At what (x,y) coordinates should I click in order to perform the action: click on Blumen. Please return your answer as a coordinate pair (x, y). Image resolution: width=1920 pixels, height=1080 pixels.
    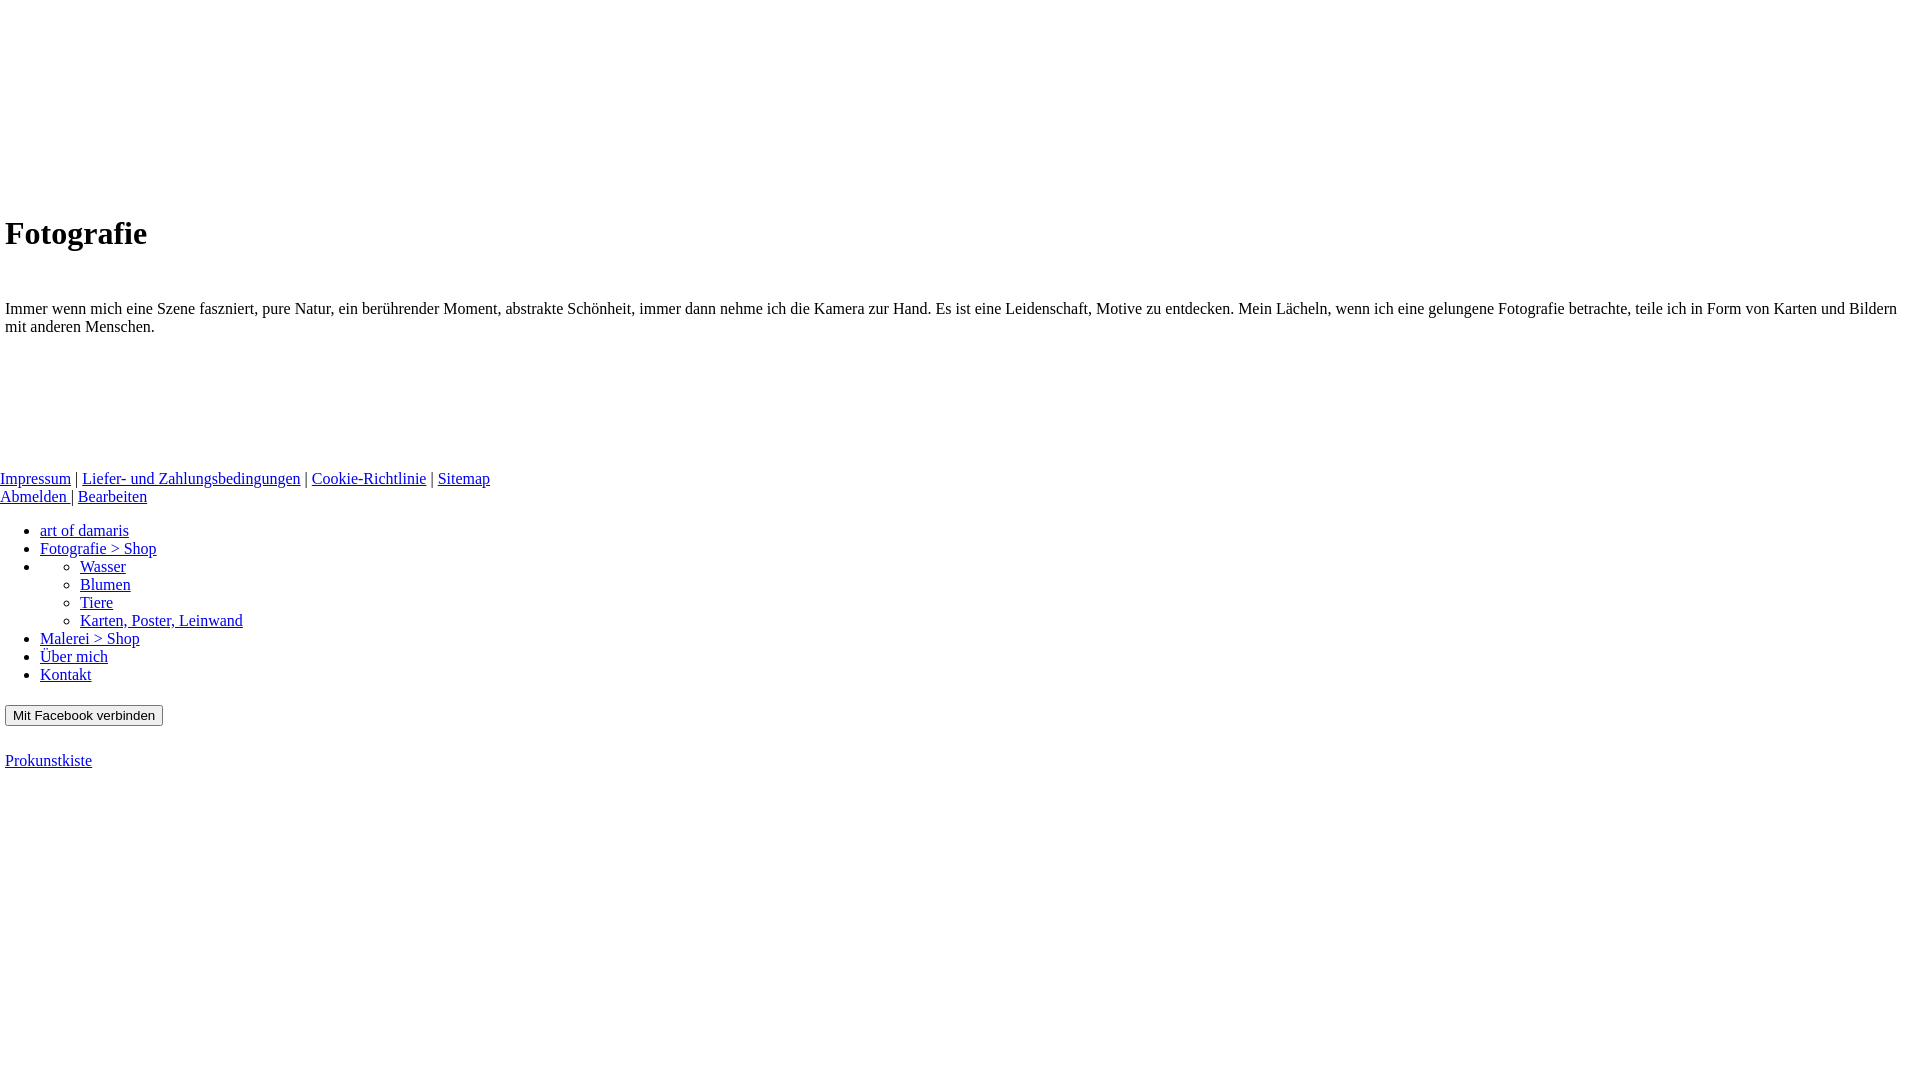
    Looking at the image, I should click on (106, 584).